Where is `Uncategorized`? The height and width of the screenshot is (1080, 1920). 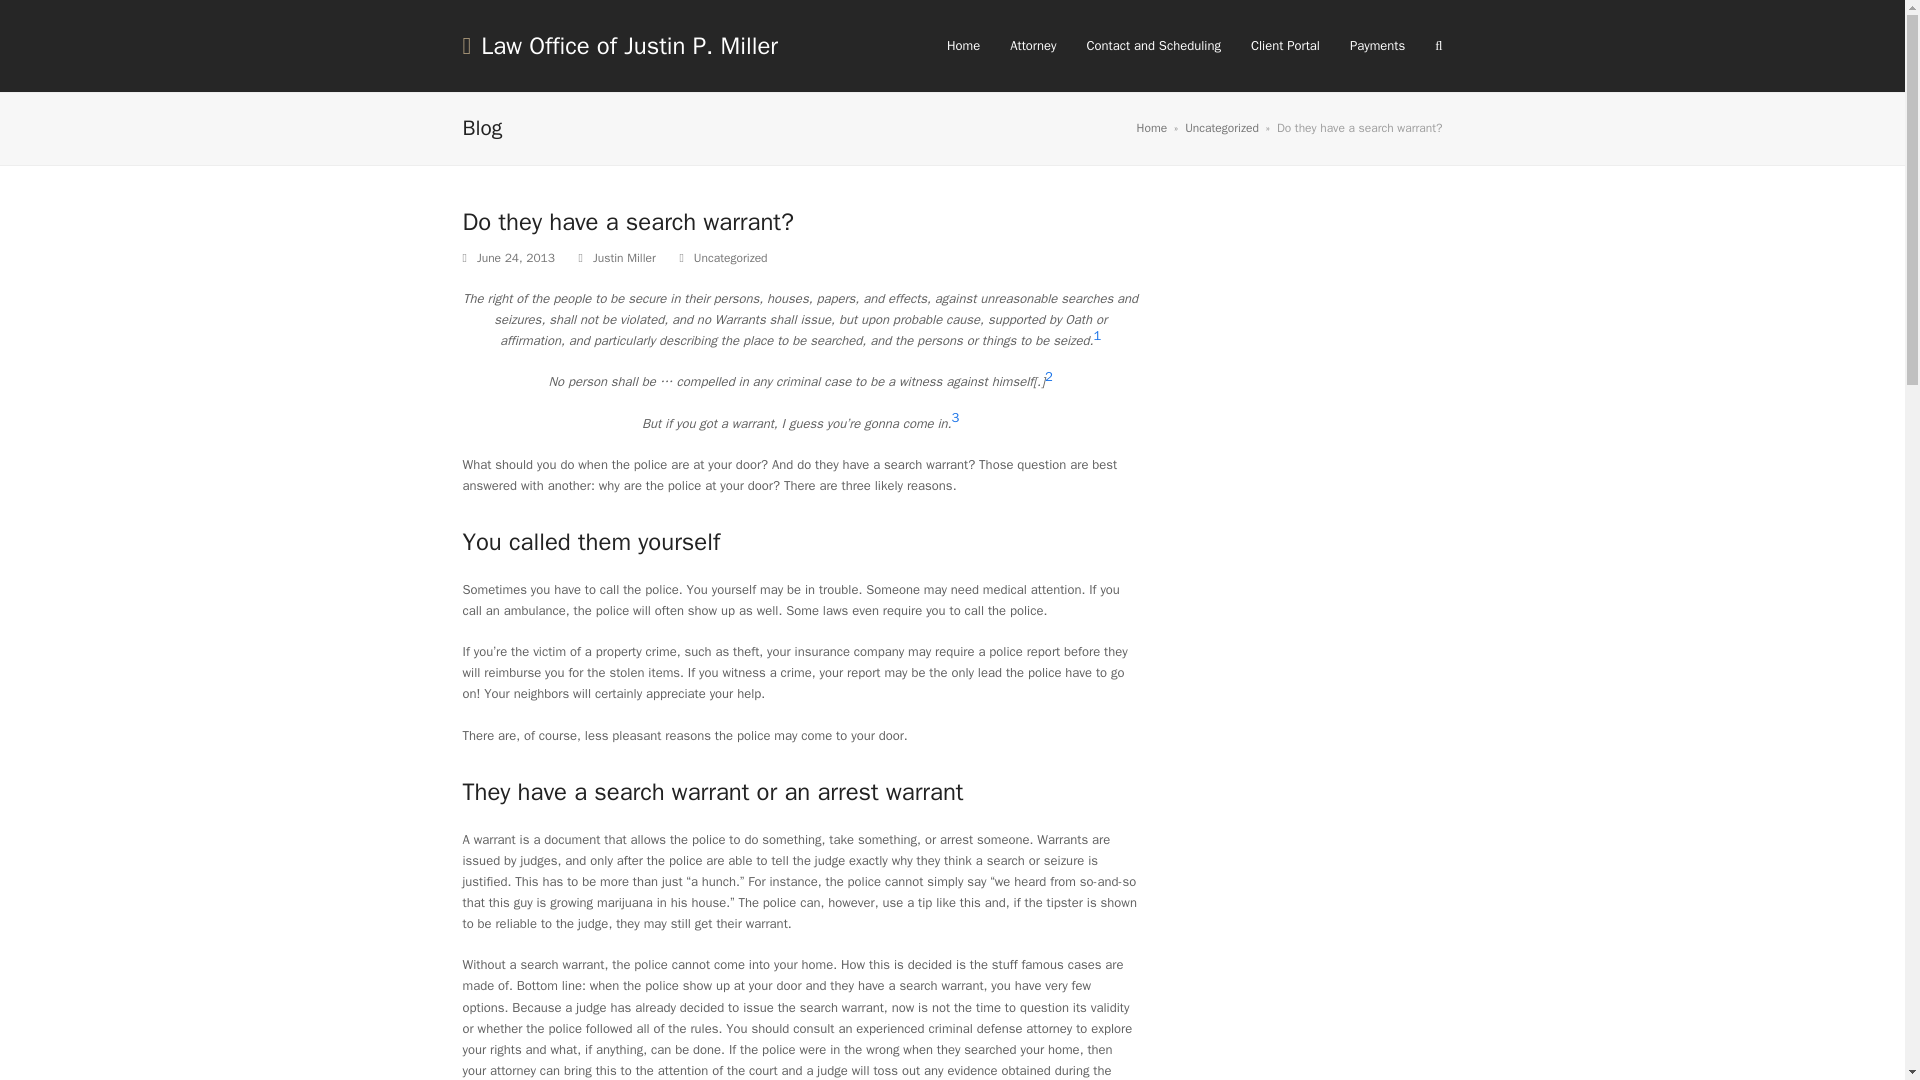
Uncategorized is located at coordinates (730, 257).